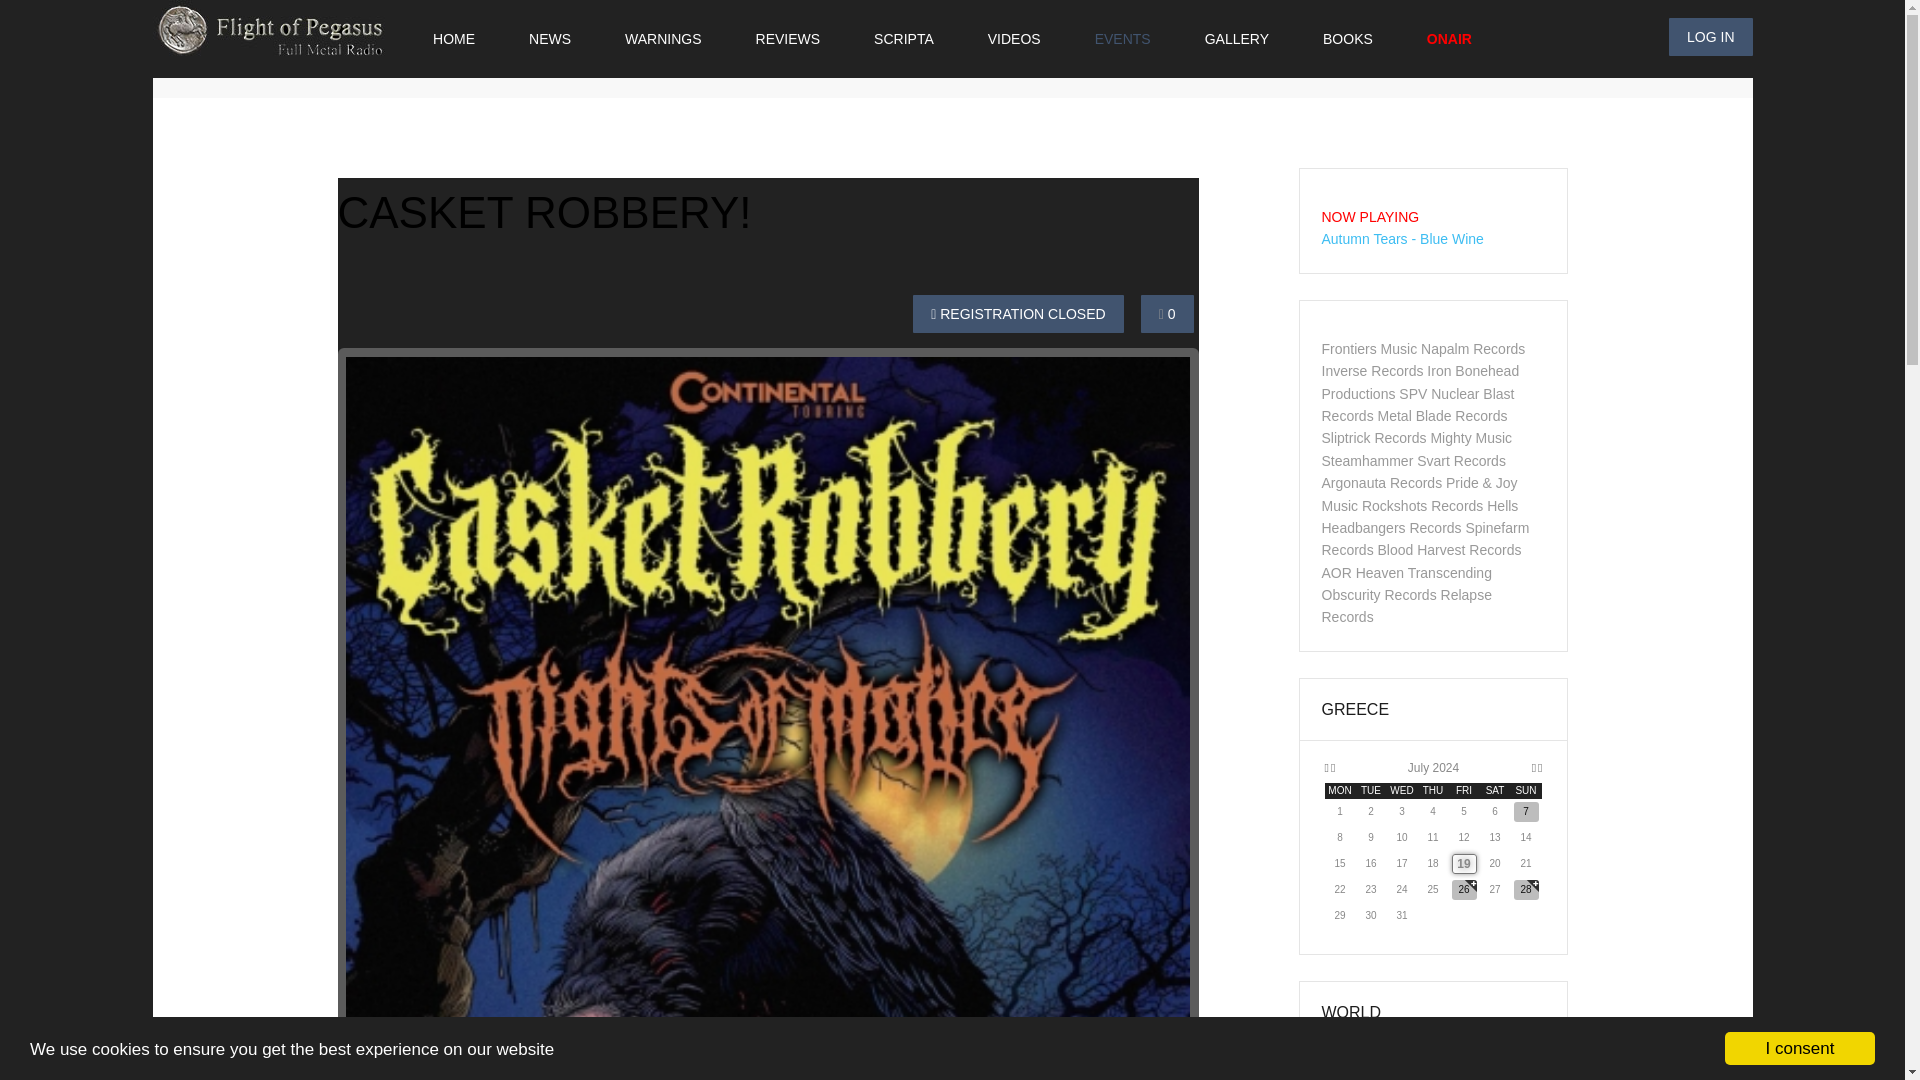 Image resolution: width=1920 pixels, height=1080 pixels. I want to click on Frontiers Music, so click(1370, 349).